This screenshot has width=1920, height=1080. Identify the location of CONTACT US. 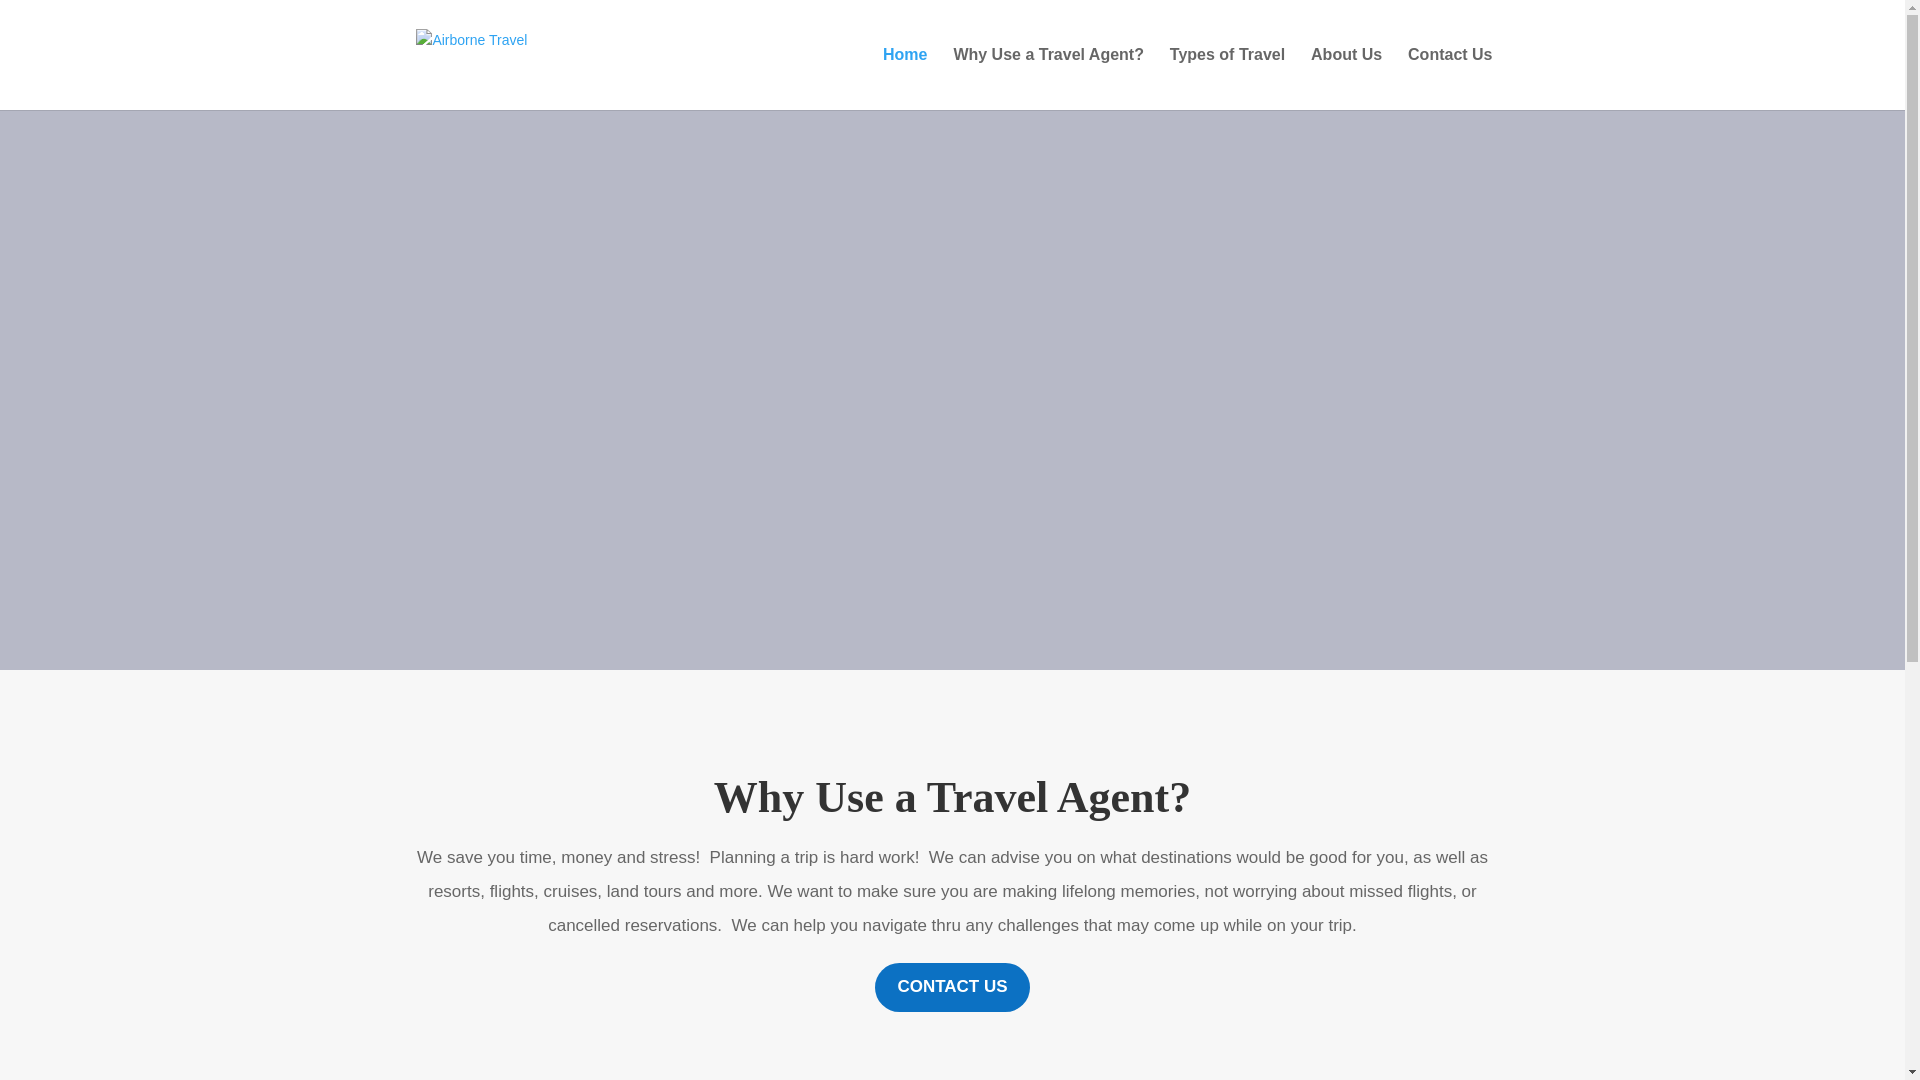
(952, 987).